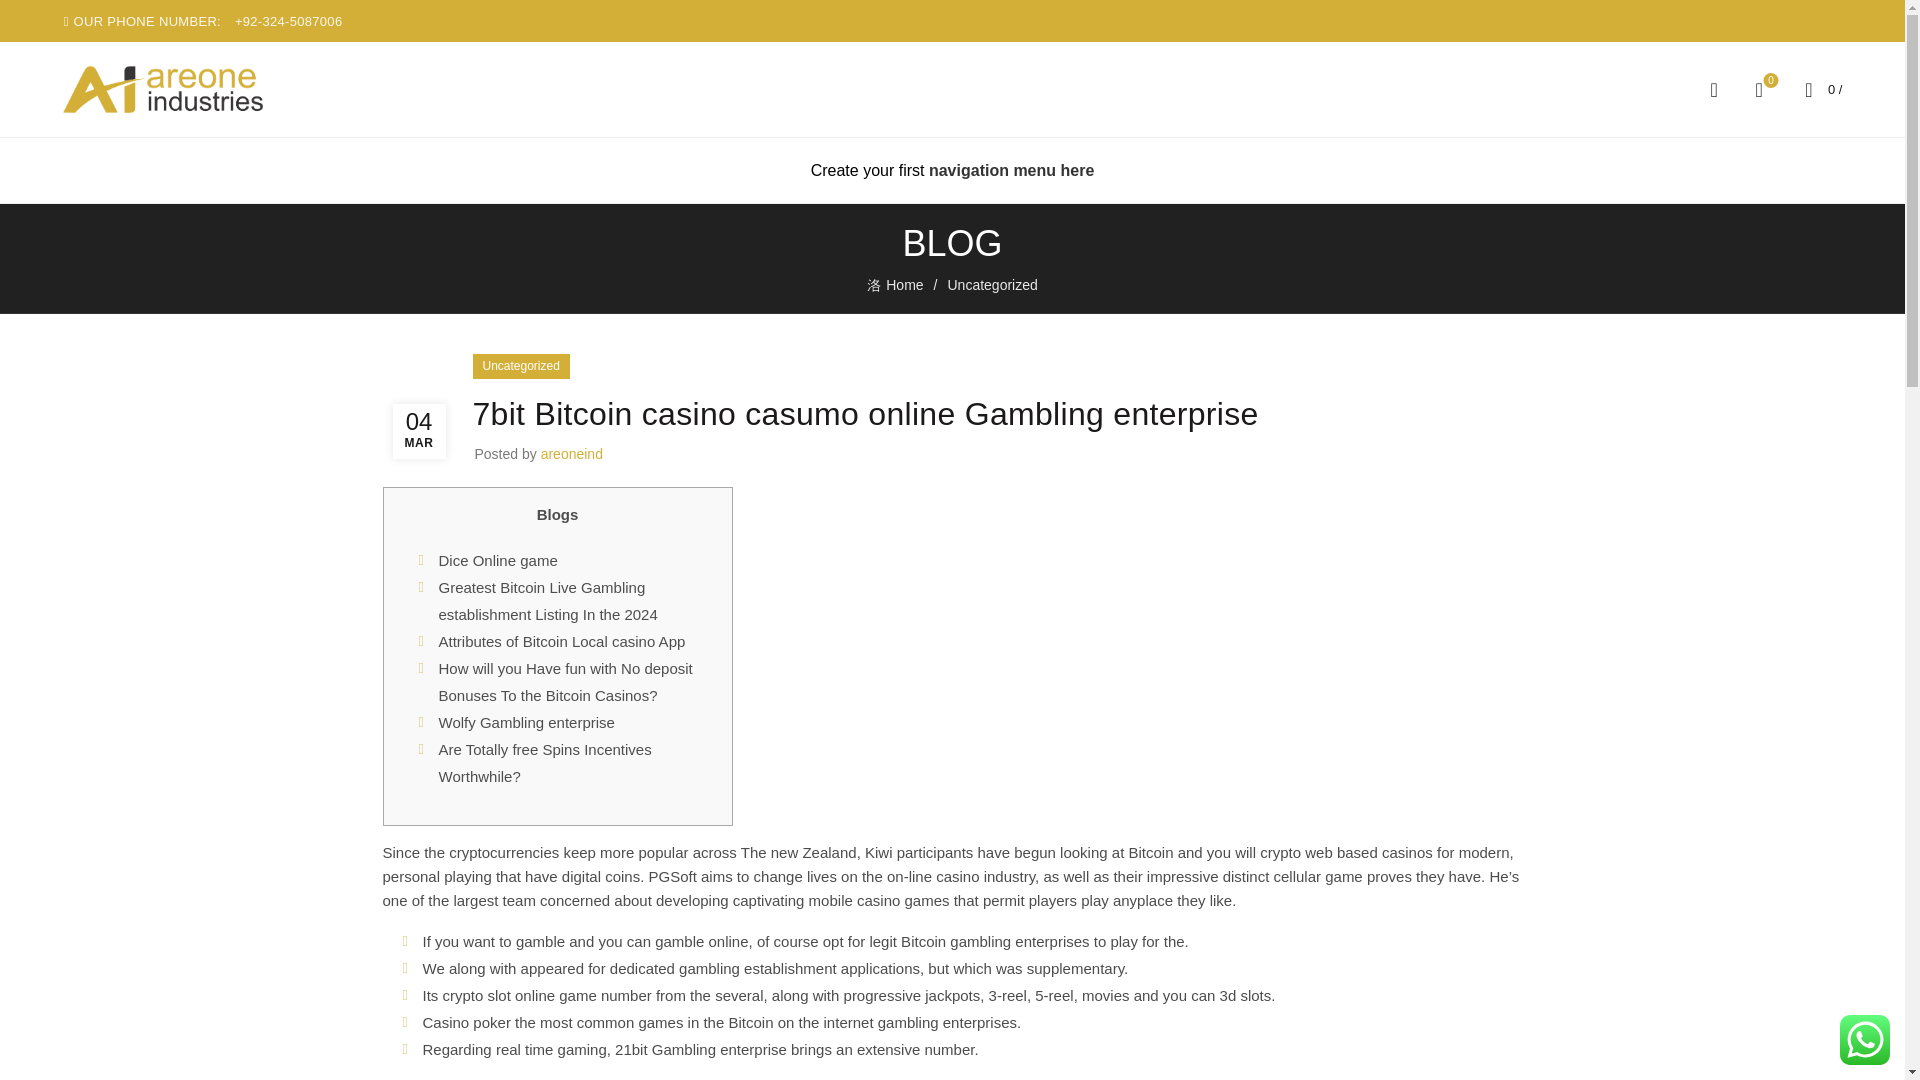 The height and width of the screenshot is (1080, 1920). Describe the element at coordinates (572, 454) in the screenshot. I see `areoneind` at that location.